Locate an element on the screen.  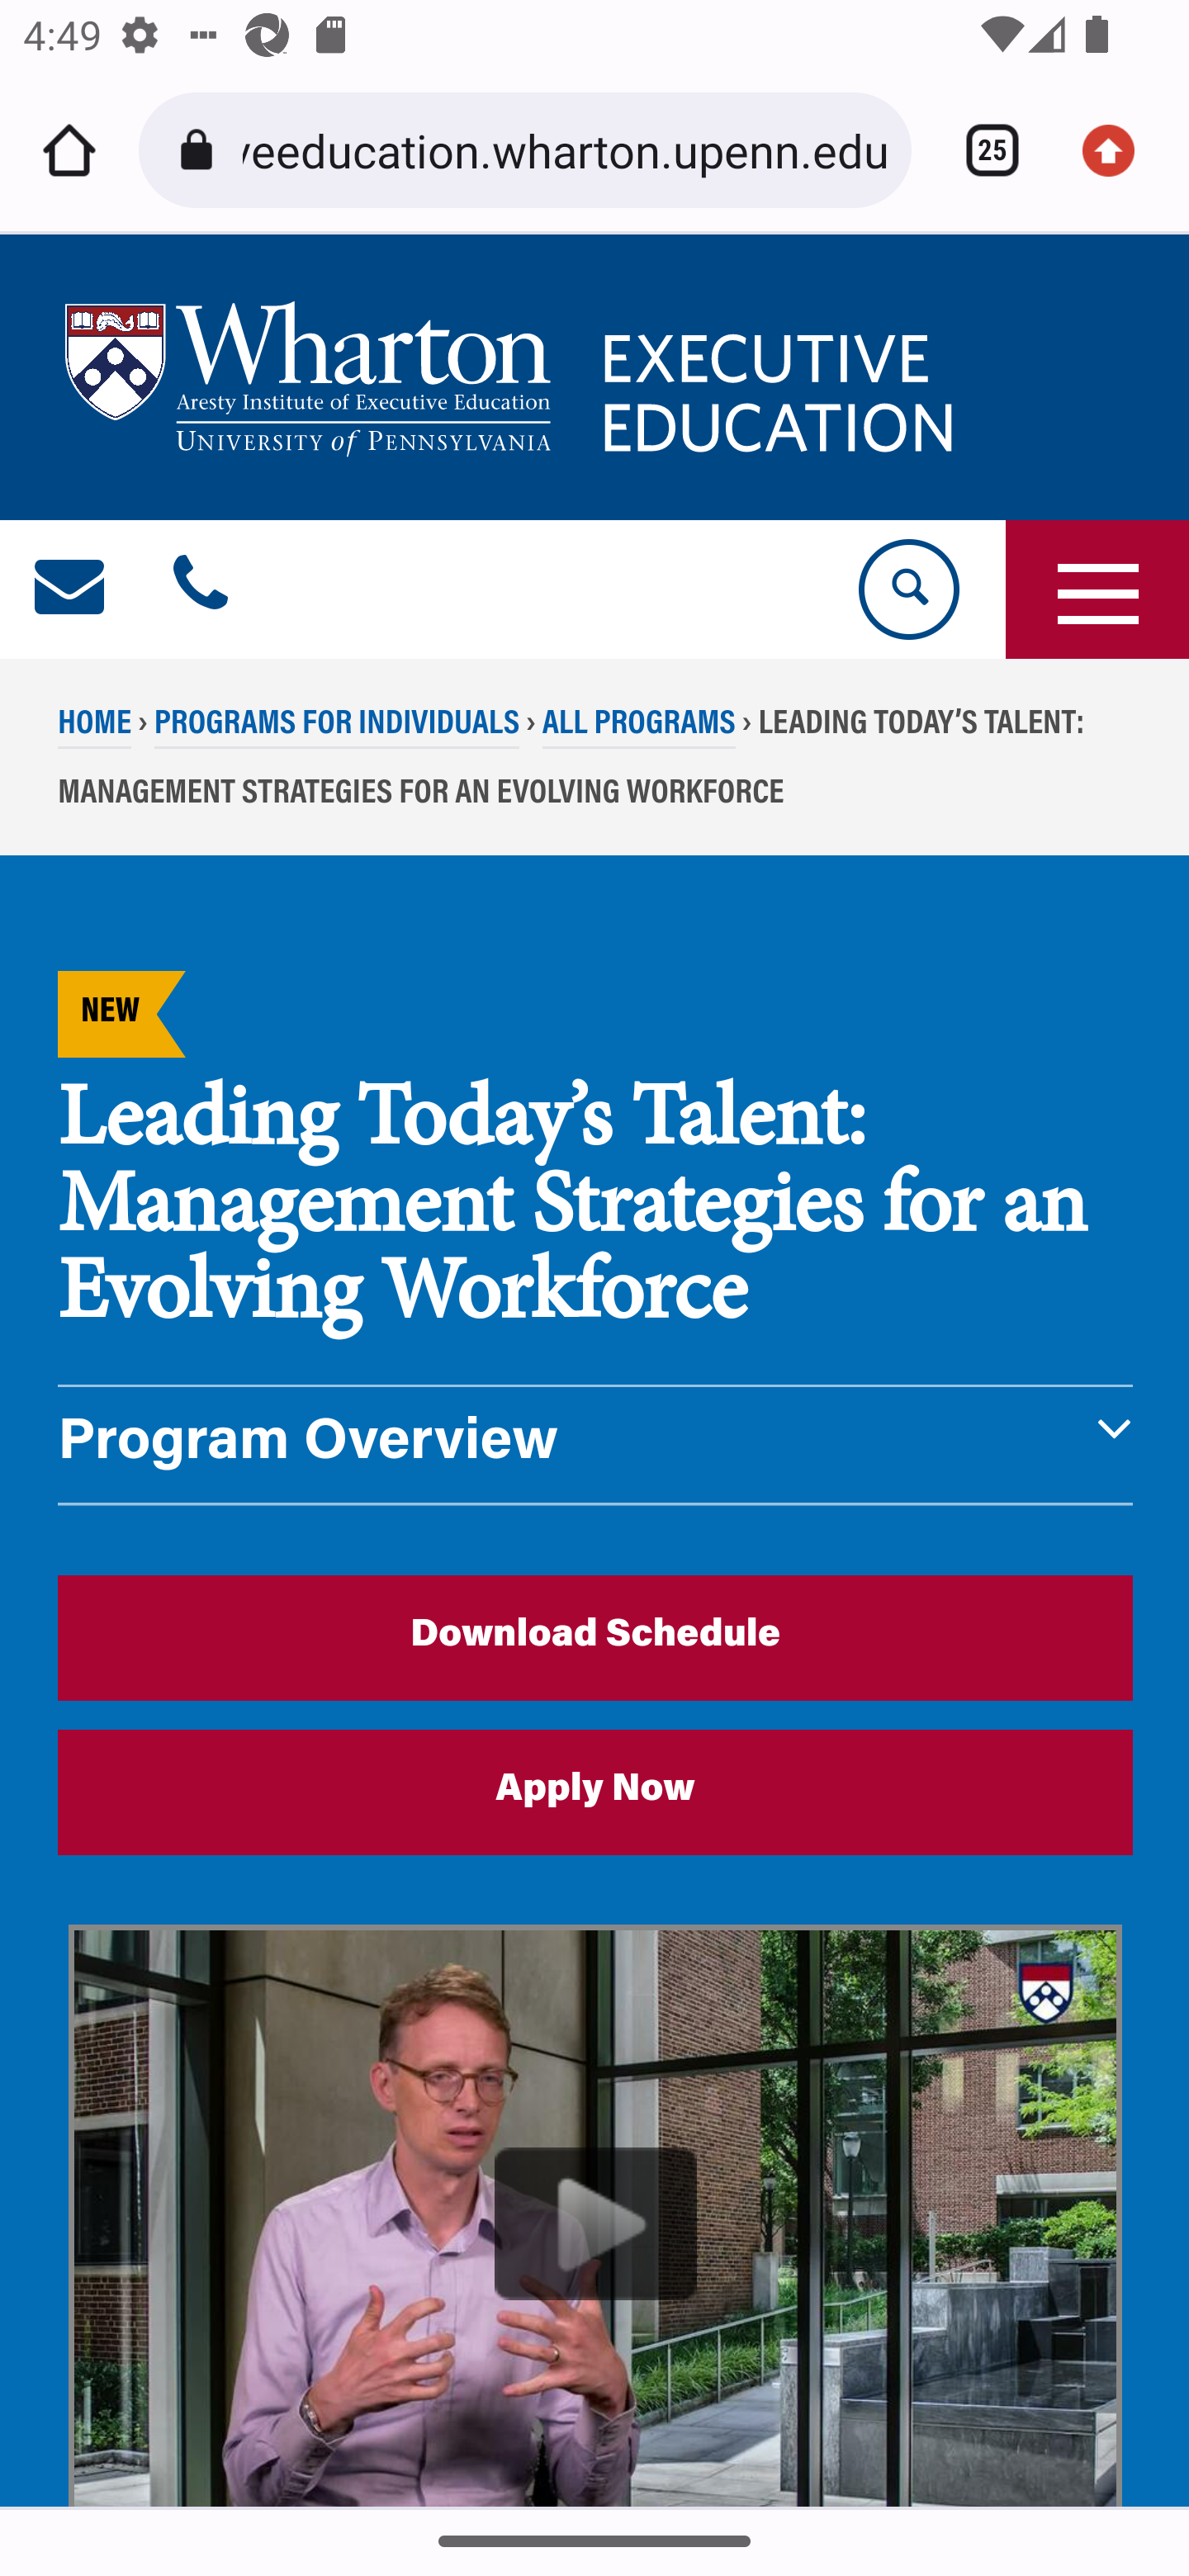
Apply Now is located at coordinates (596, 1792).